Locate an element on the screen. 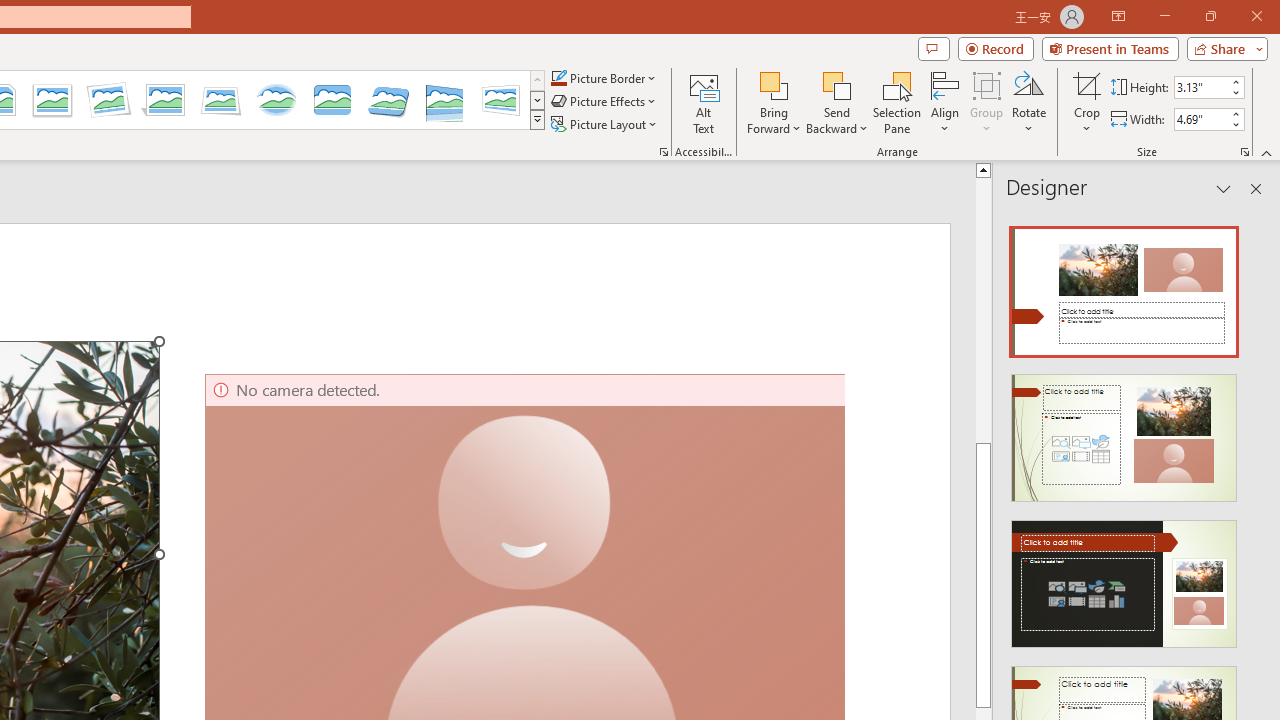 The image size is (1280, 720). Bring Forward is located at coordinates (774, 84).